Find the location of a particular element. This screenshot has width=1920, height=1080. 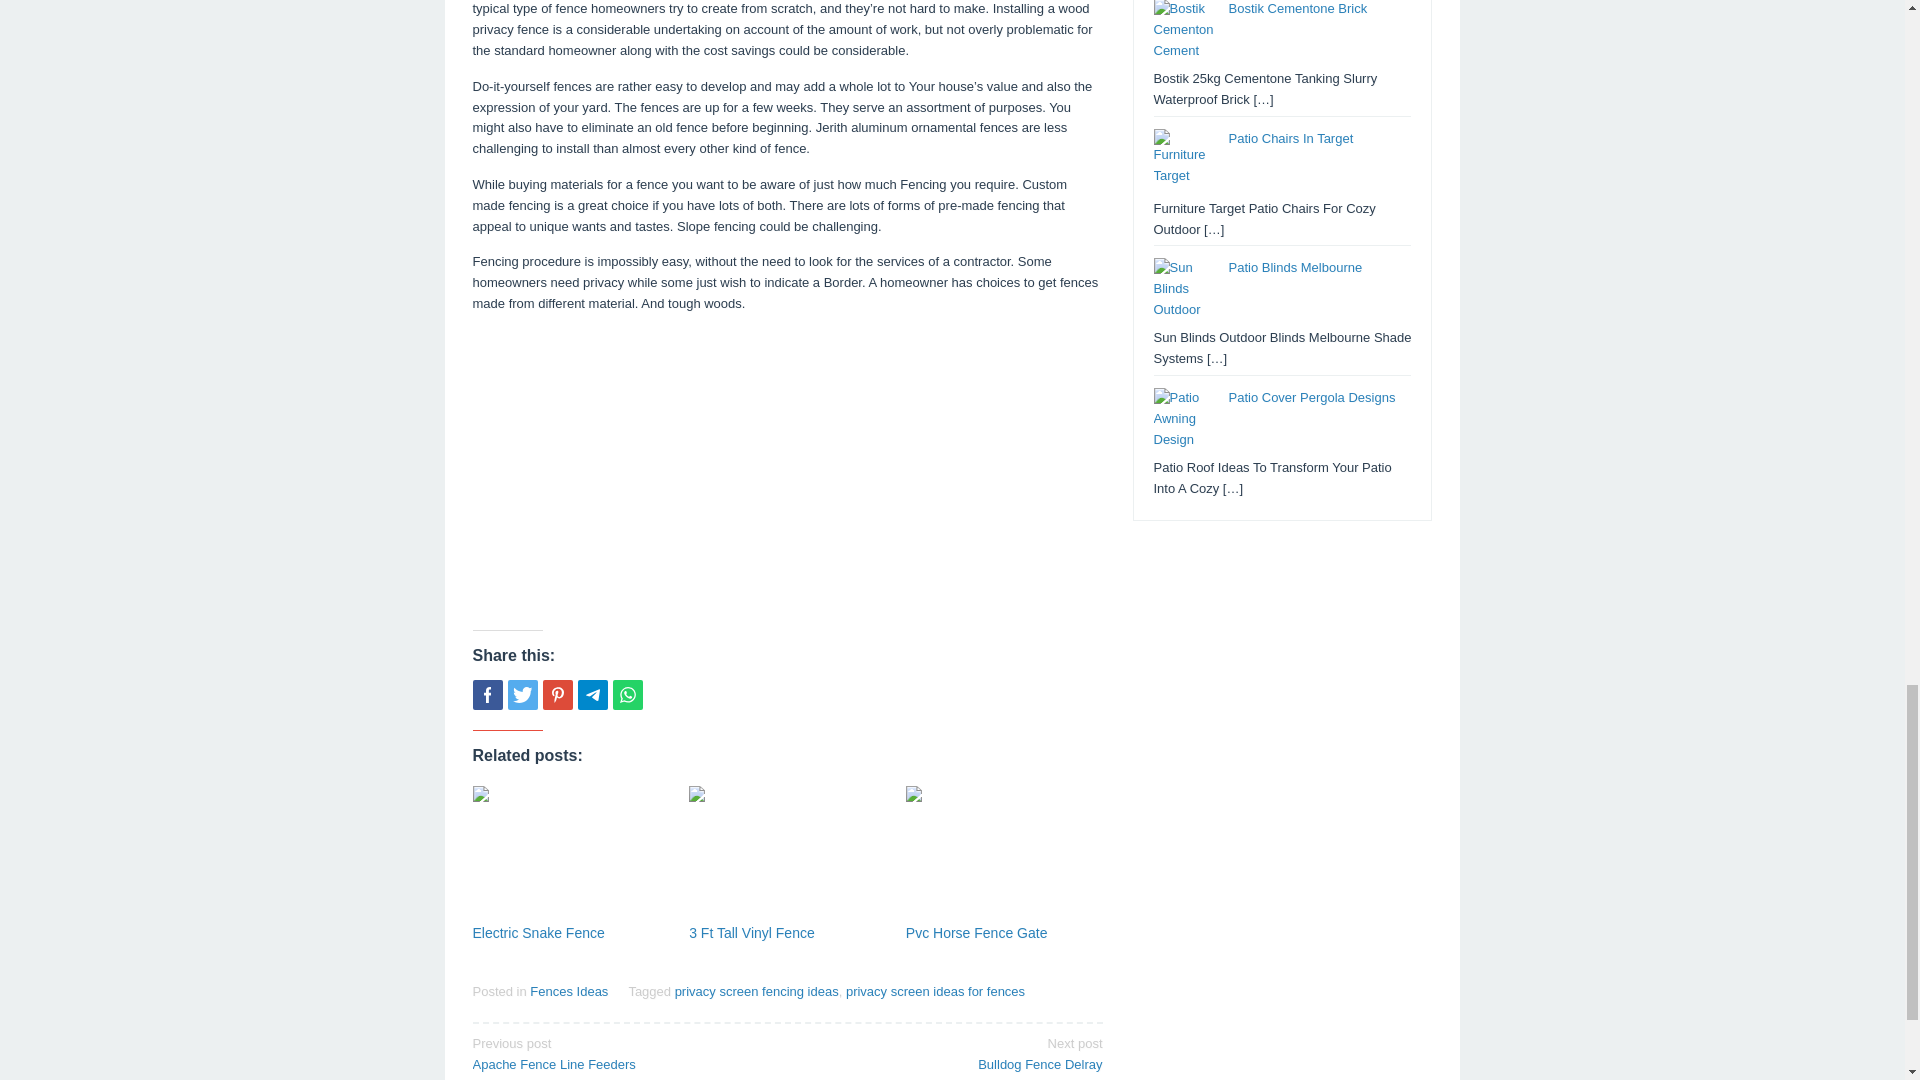

Permalink to: 3 Ft Tall Vinyl Fence is located at coordinates (787, 852).